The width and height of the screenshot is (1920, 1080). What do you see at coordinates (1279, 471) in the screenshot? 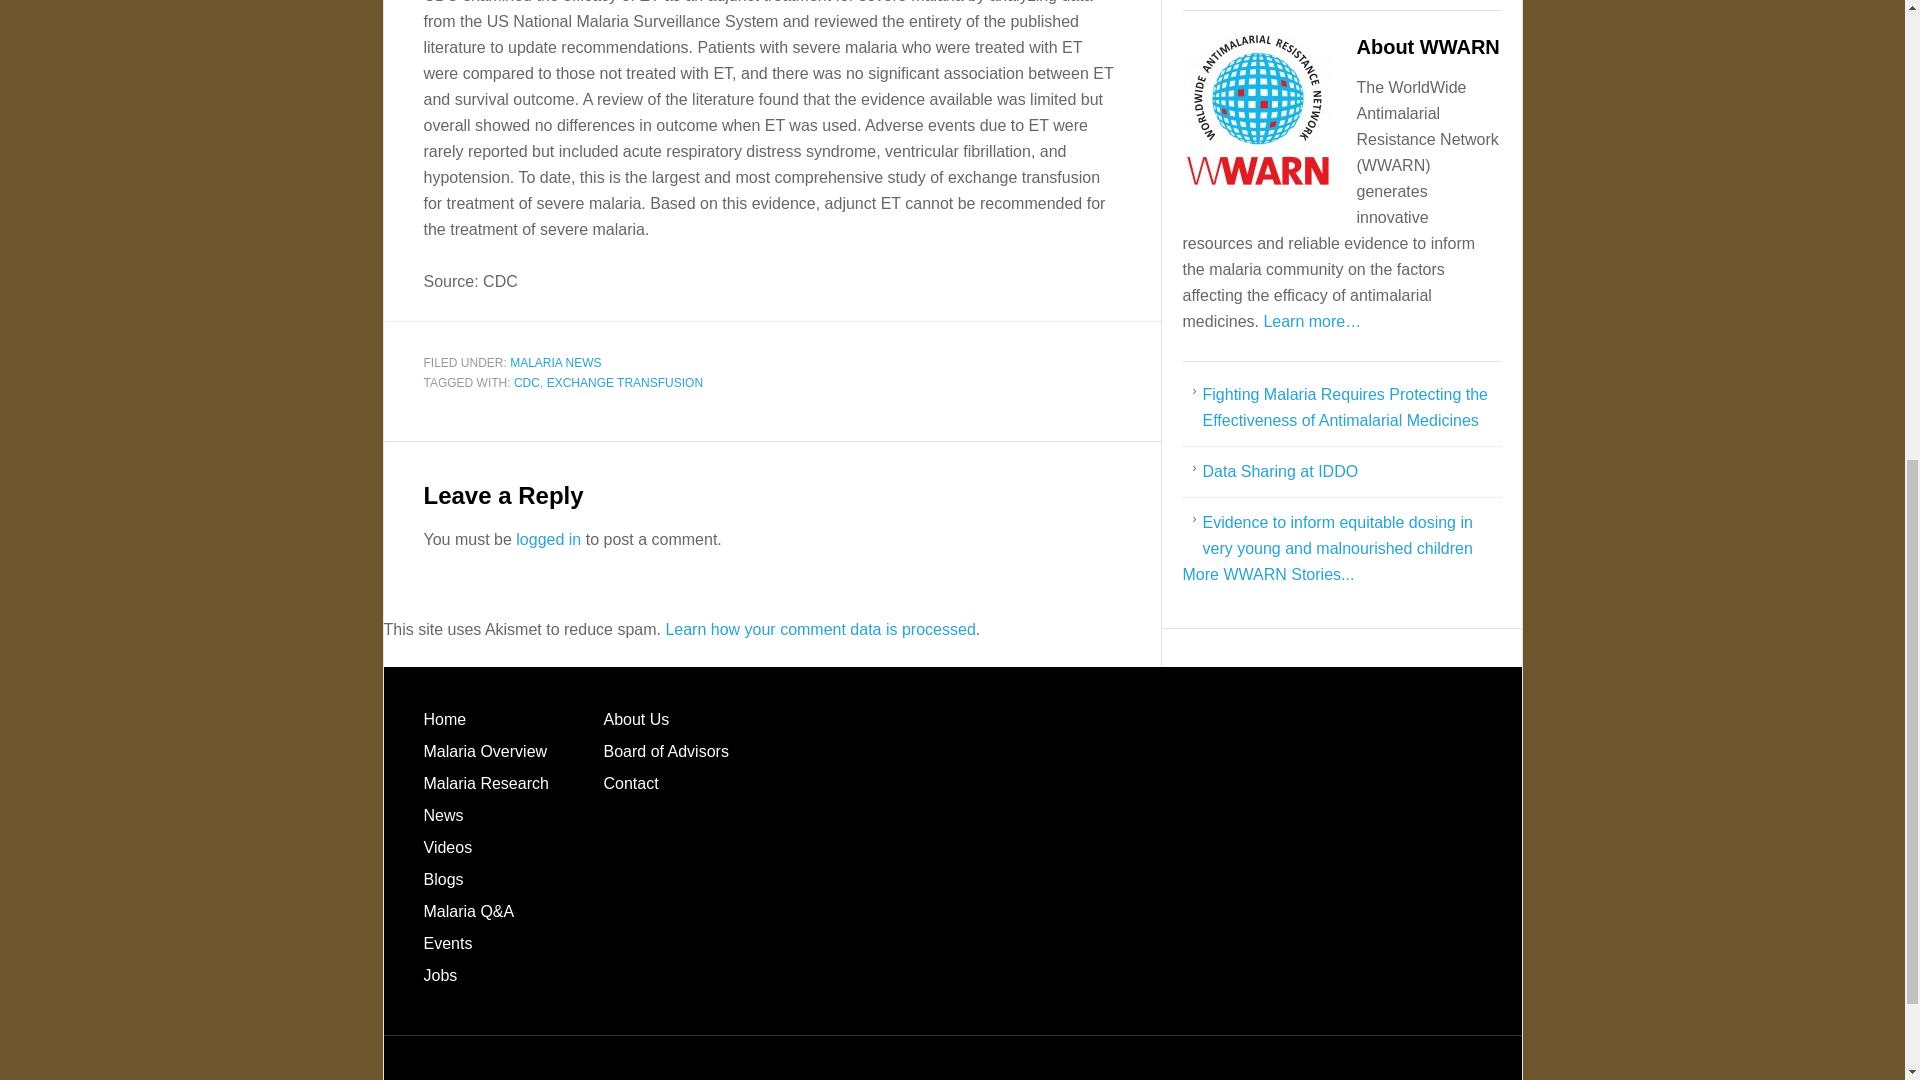
I see `Data Sharing at IDDO` at bounding box center [1279, 471].